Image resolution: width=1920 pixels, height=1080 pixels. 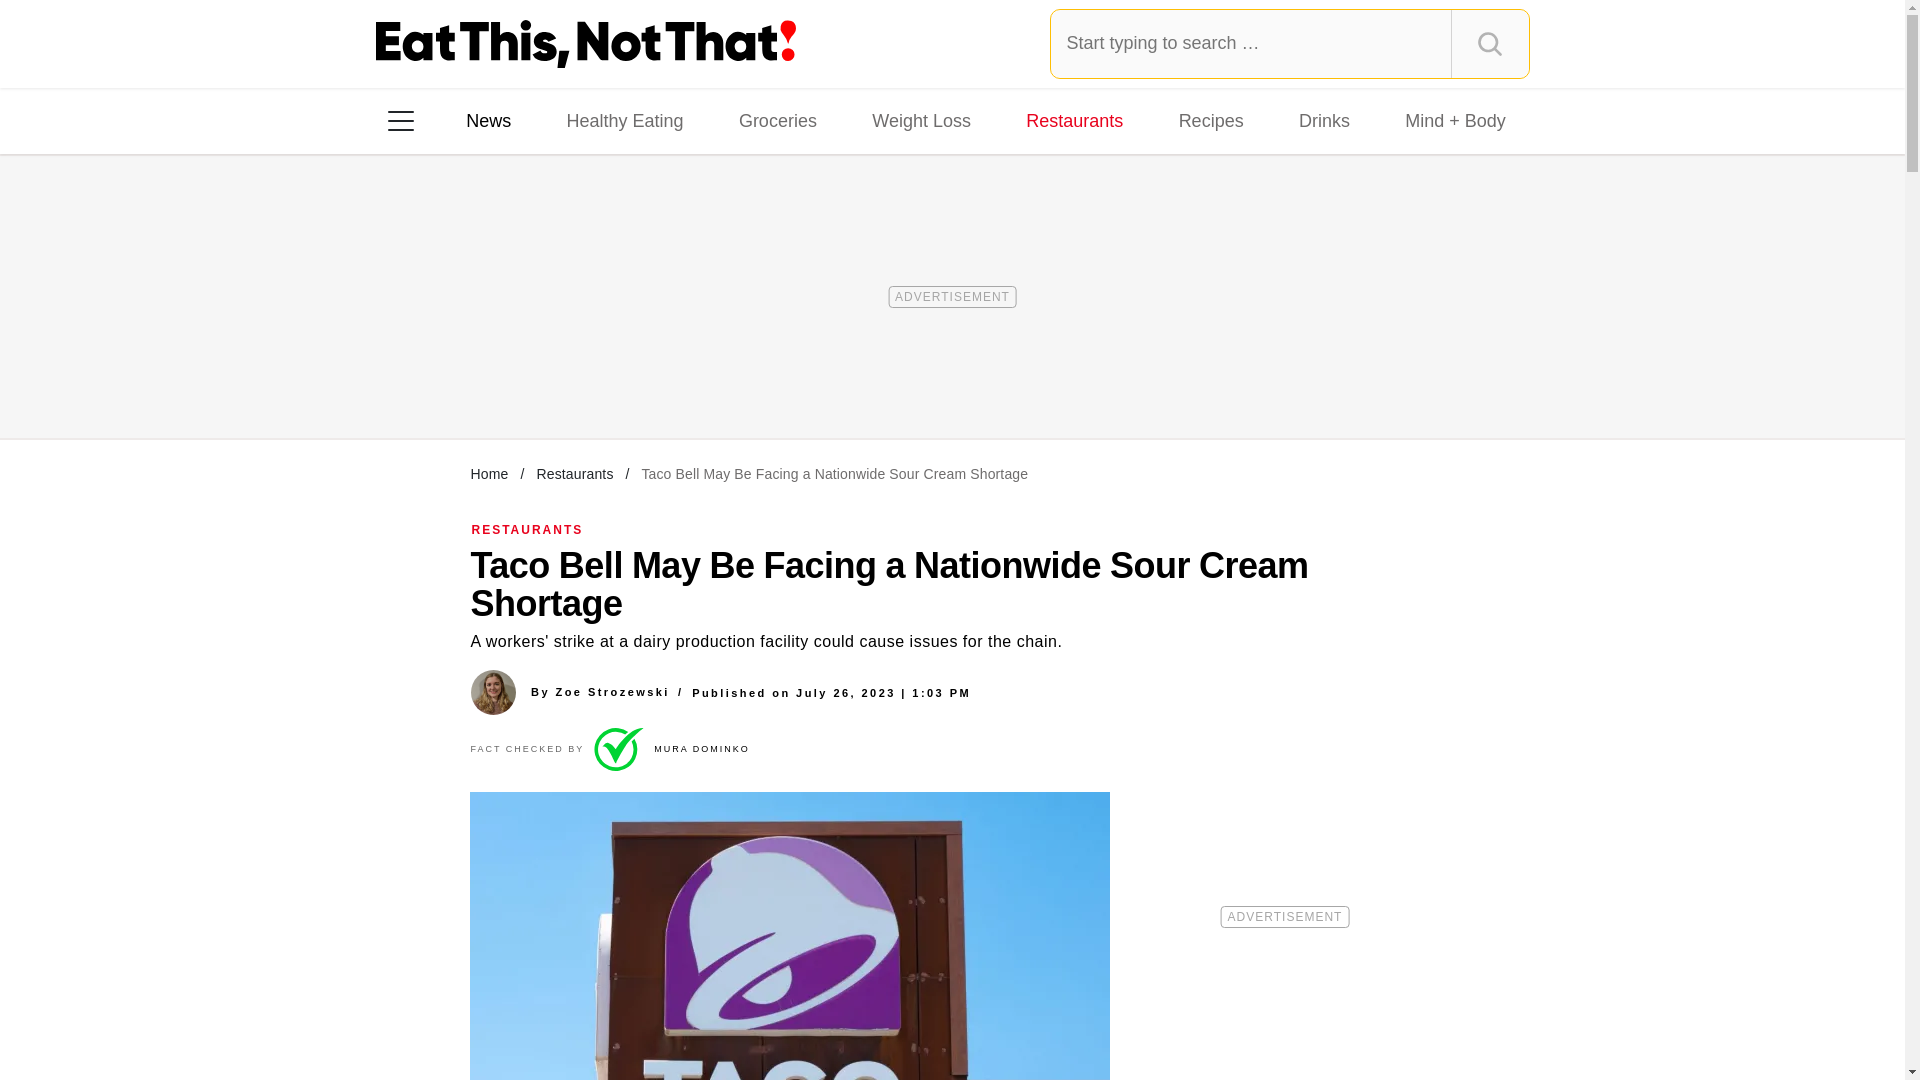 I want to click on Weight Loss, so click(x=922, y=120).